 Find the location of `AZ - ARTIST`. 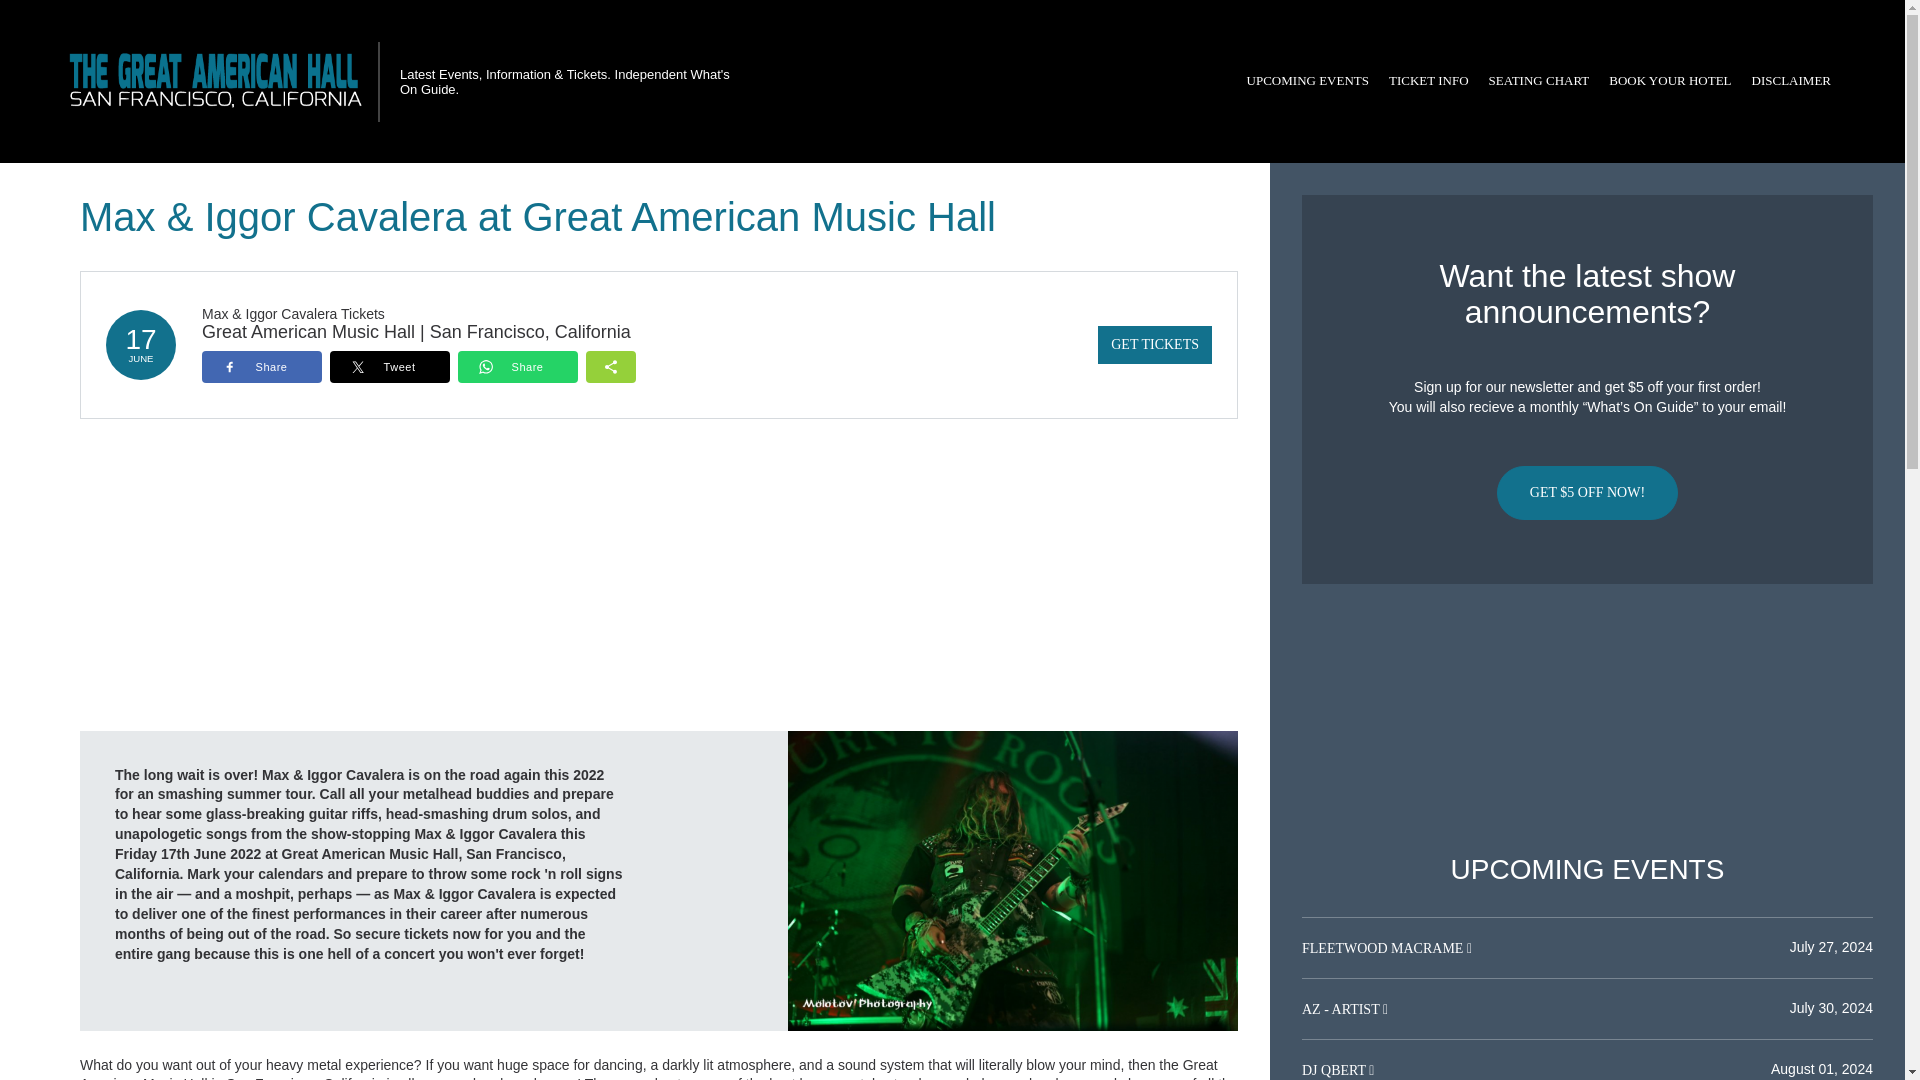

AZ - ARTIST is located at coordinates (1342, 1010).